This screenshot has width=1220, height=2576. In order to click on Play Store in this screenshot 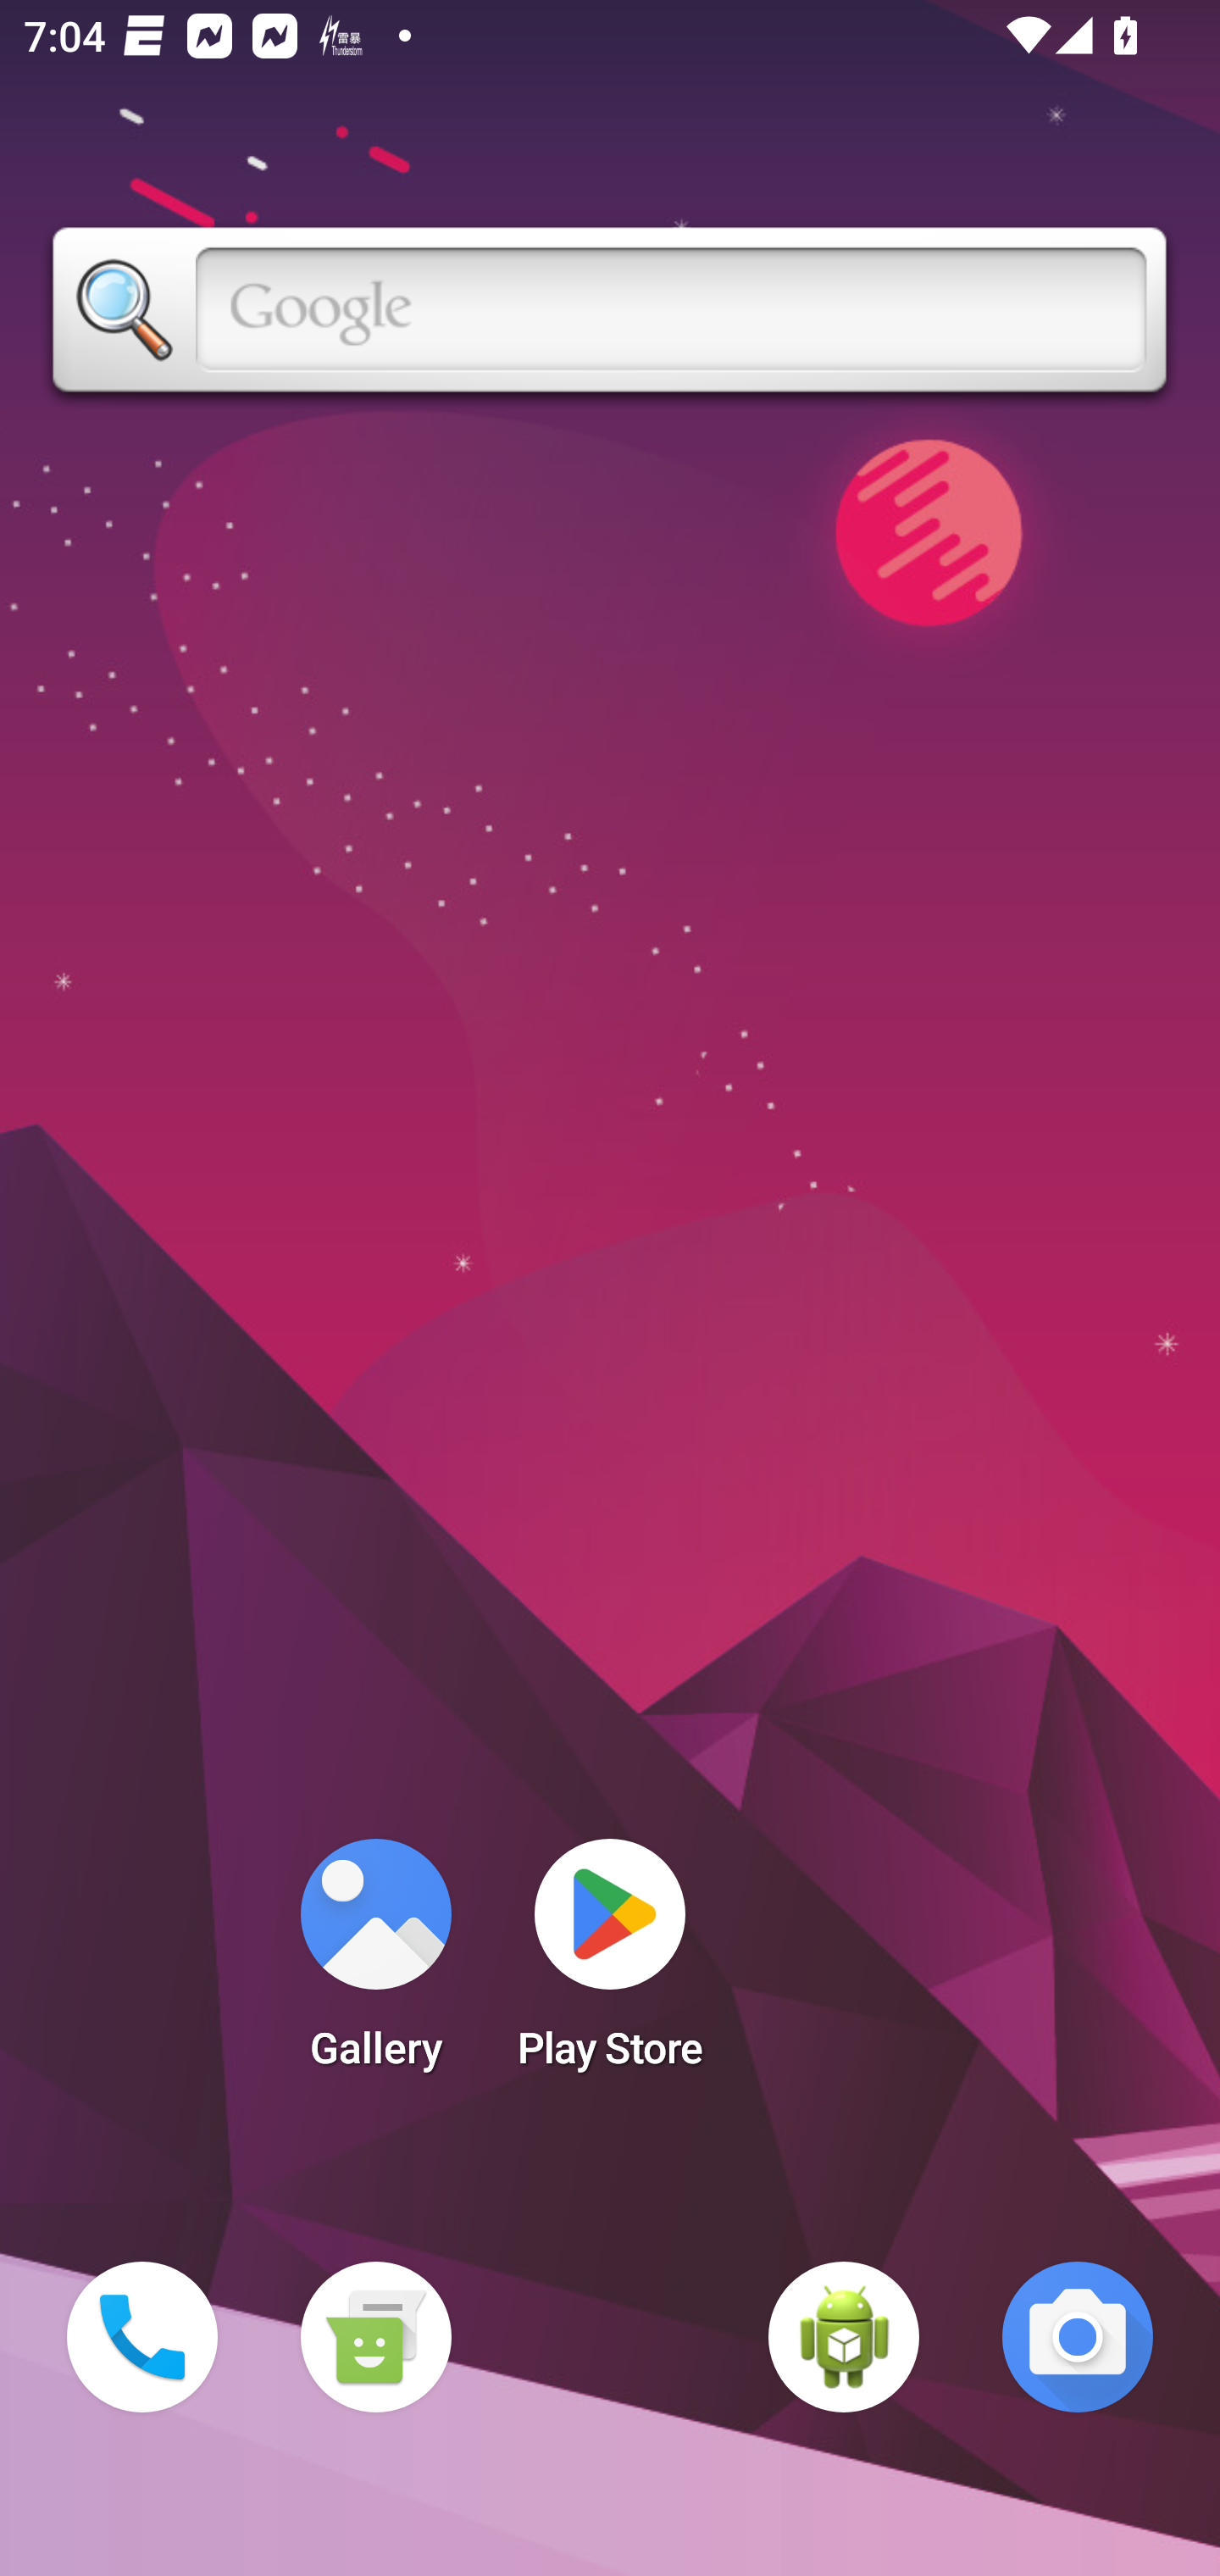, I will do `click(610, 1964)`.